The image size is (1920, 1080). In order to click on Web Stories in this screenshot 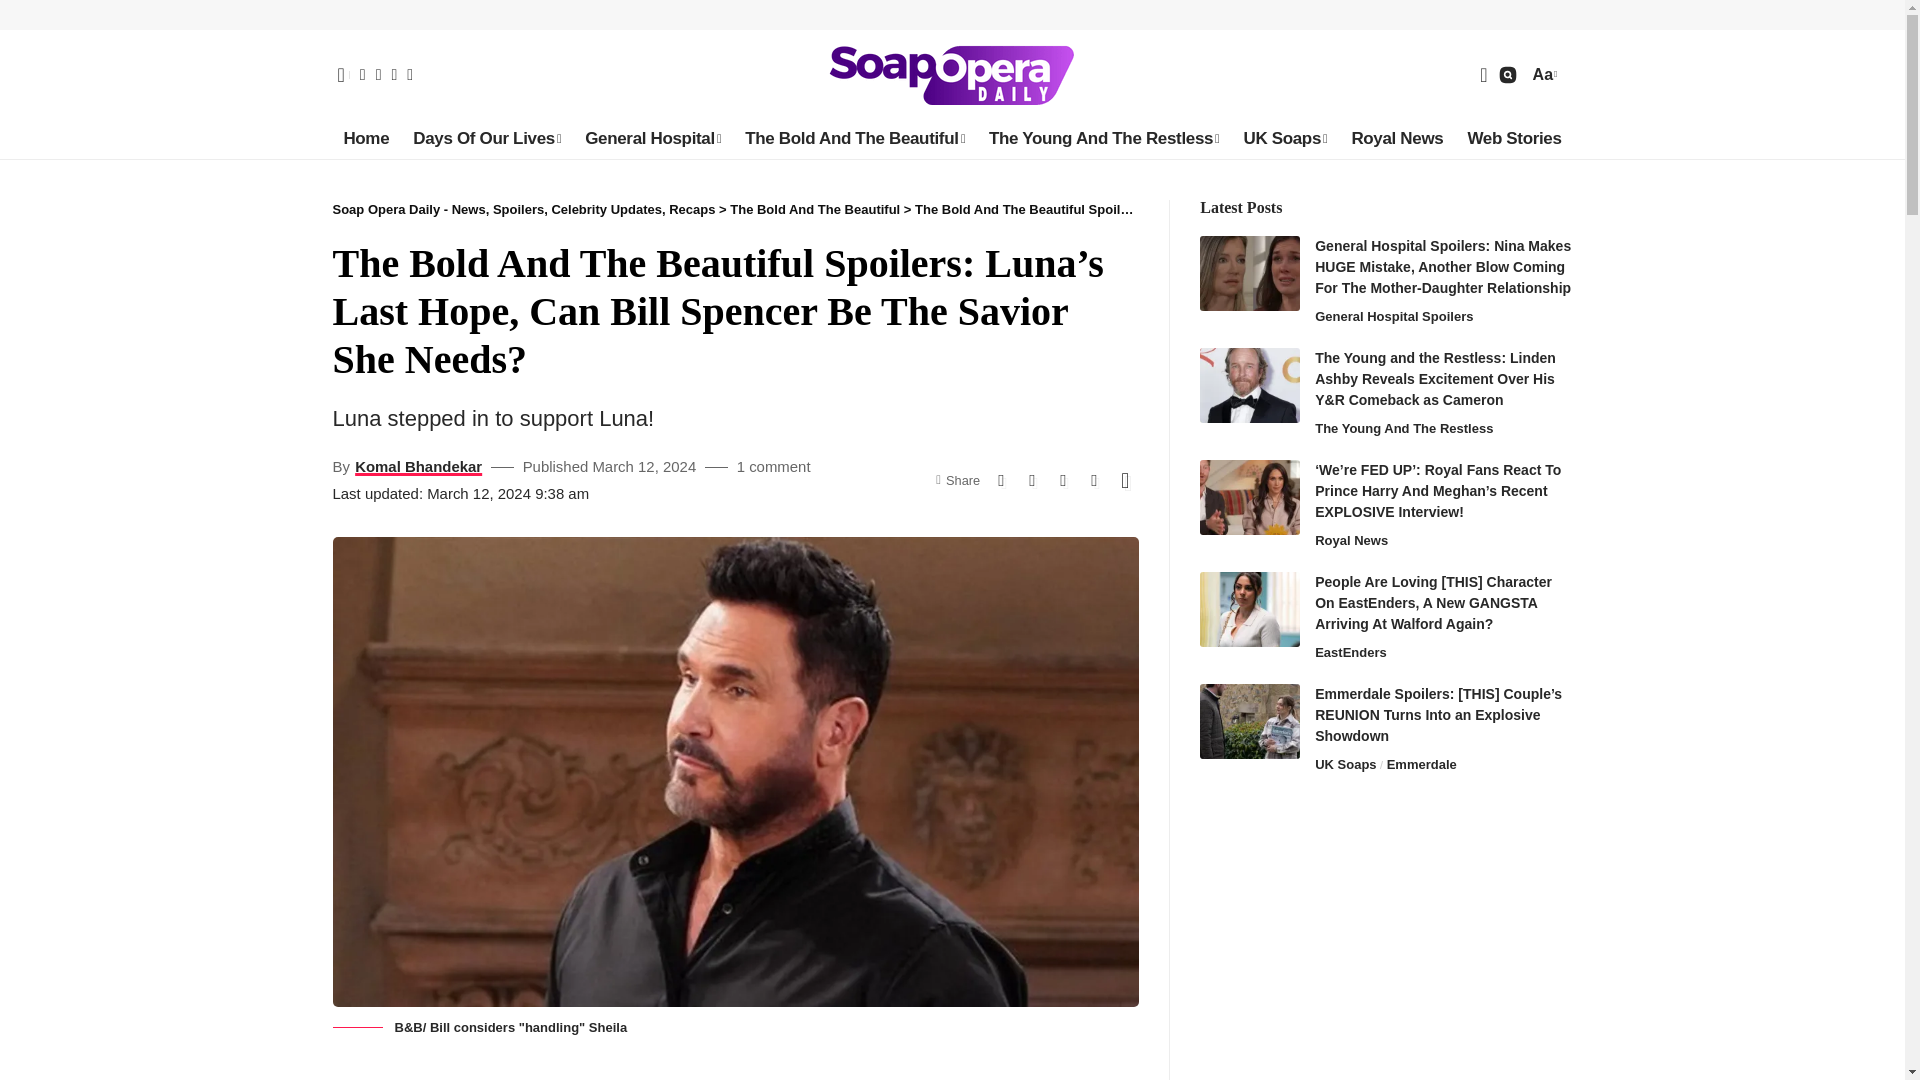, I will do `click(1514, 139)`.